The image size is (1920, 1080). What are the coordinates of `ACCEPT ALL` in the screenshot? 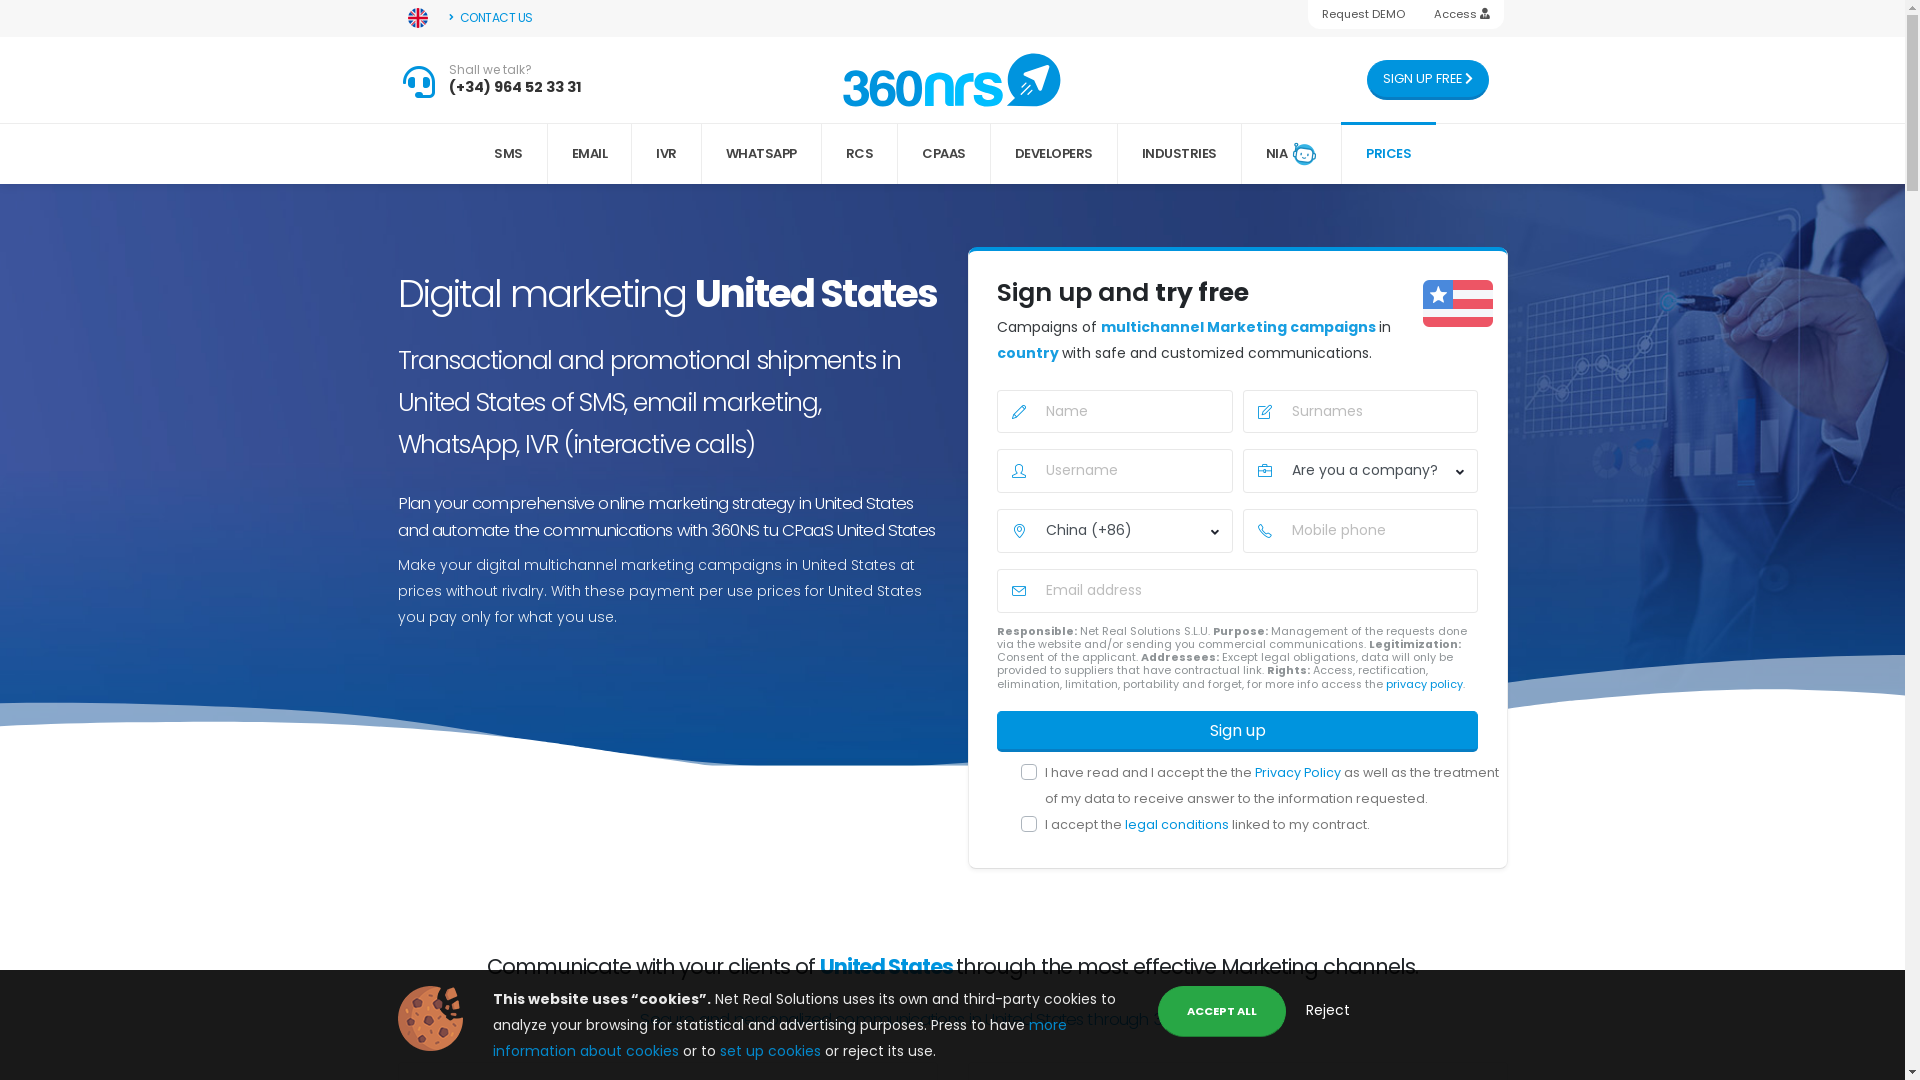 It's located at (1222, 1012).